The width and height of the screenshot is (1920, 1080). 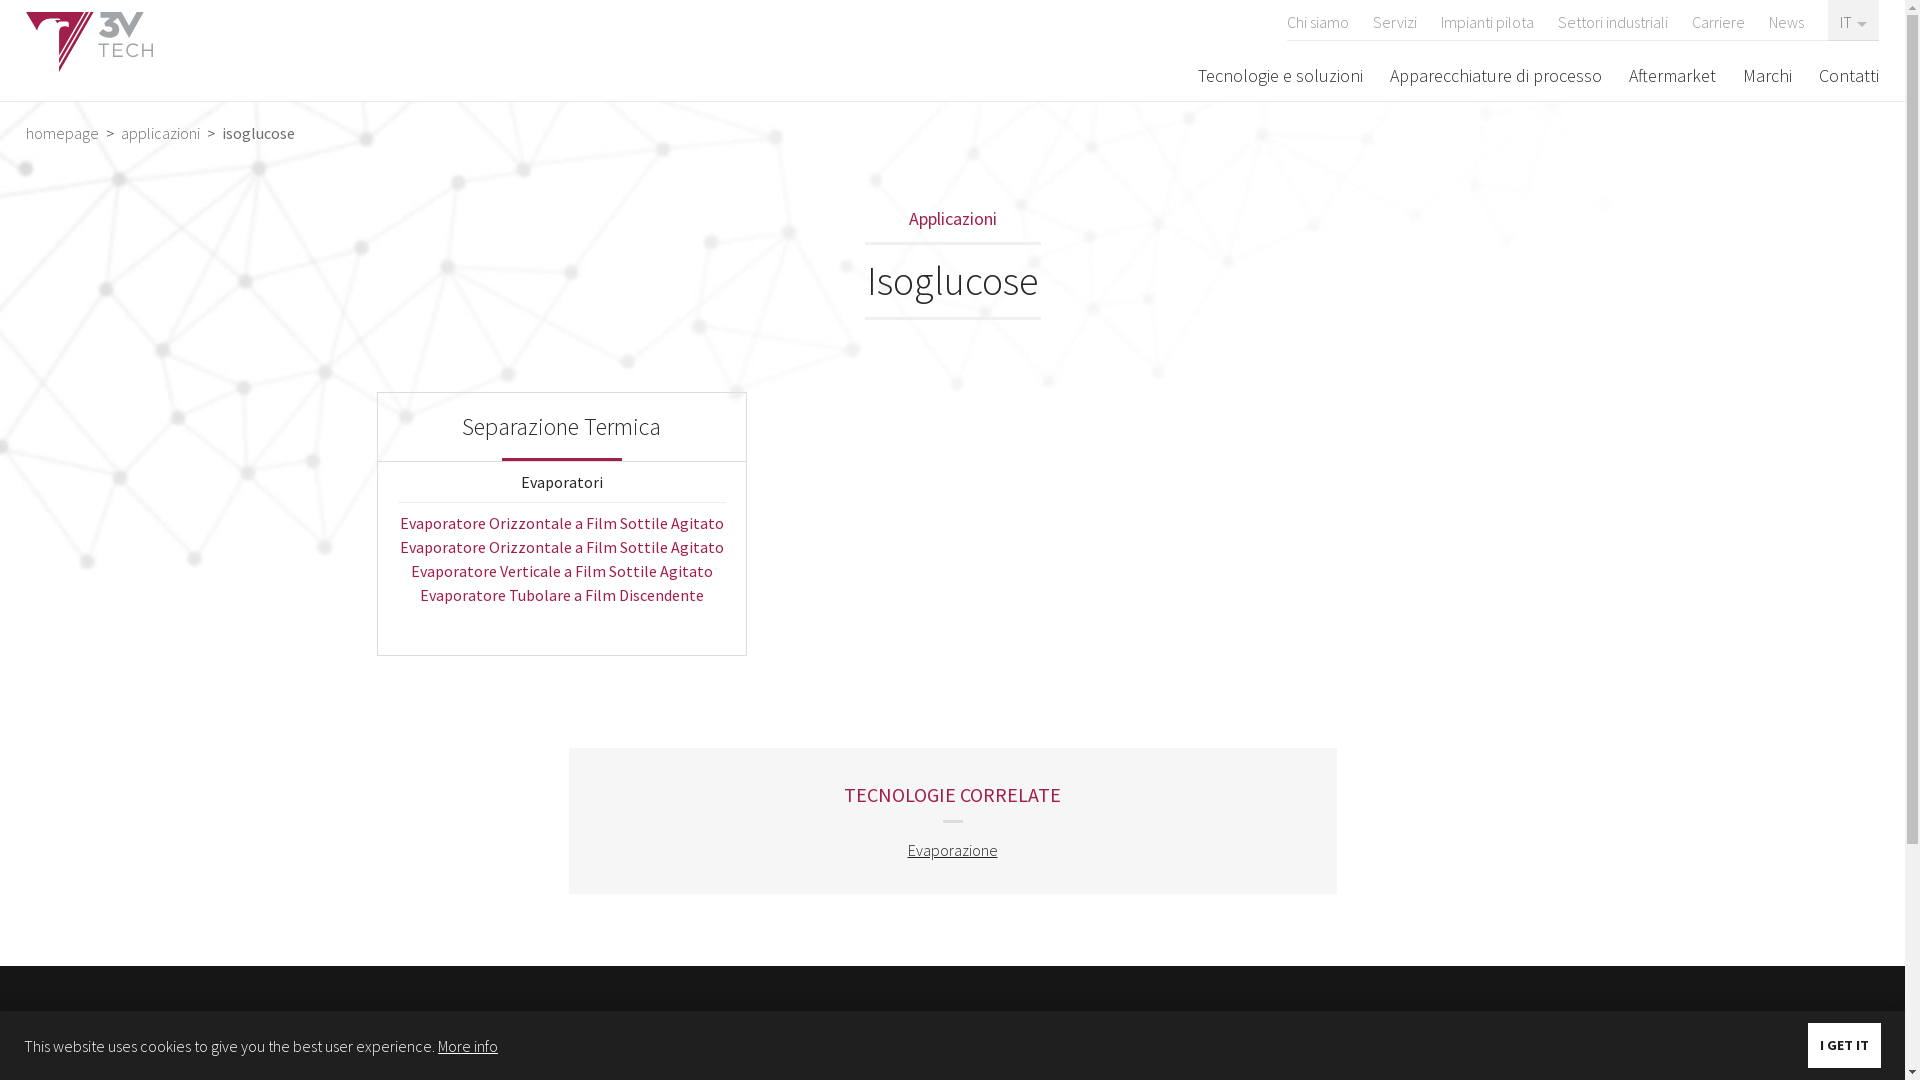 What do you see at coordinates (1395, 20) in the screenshot?
I see `Servizi` at bounding box center [1395, 20].